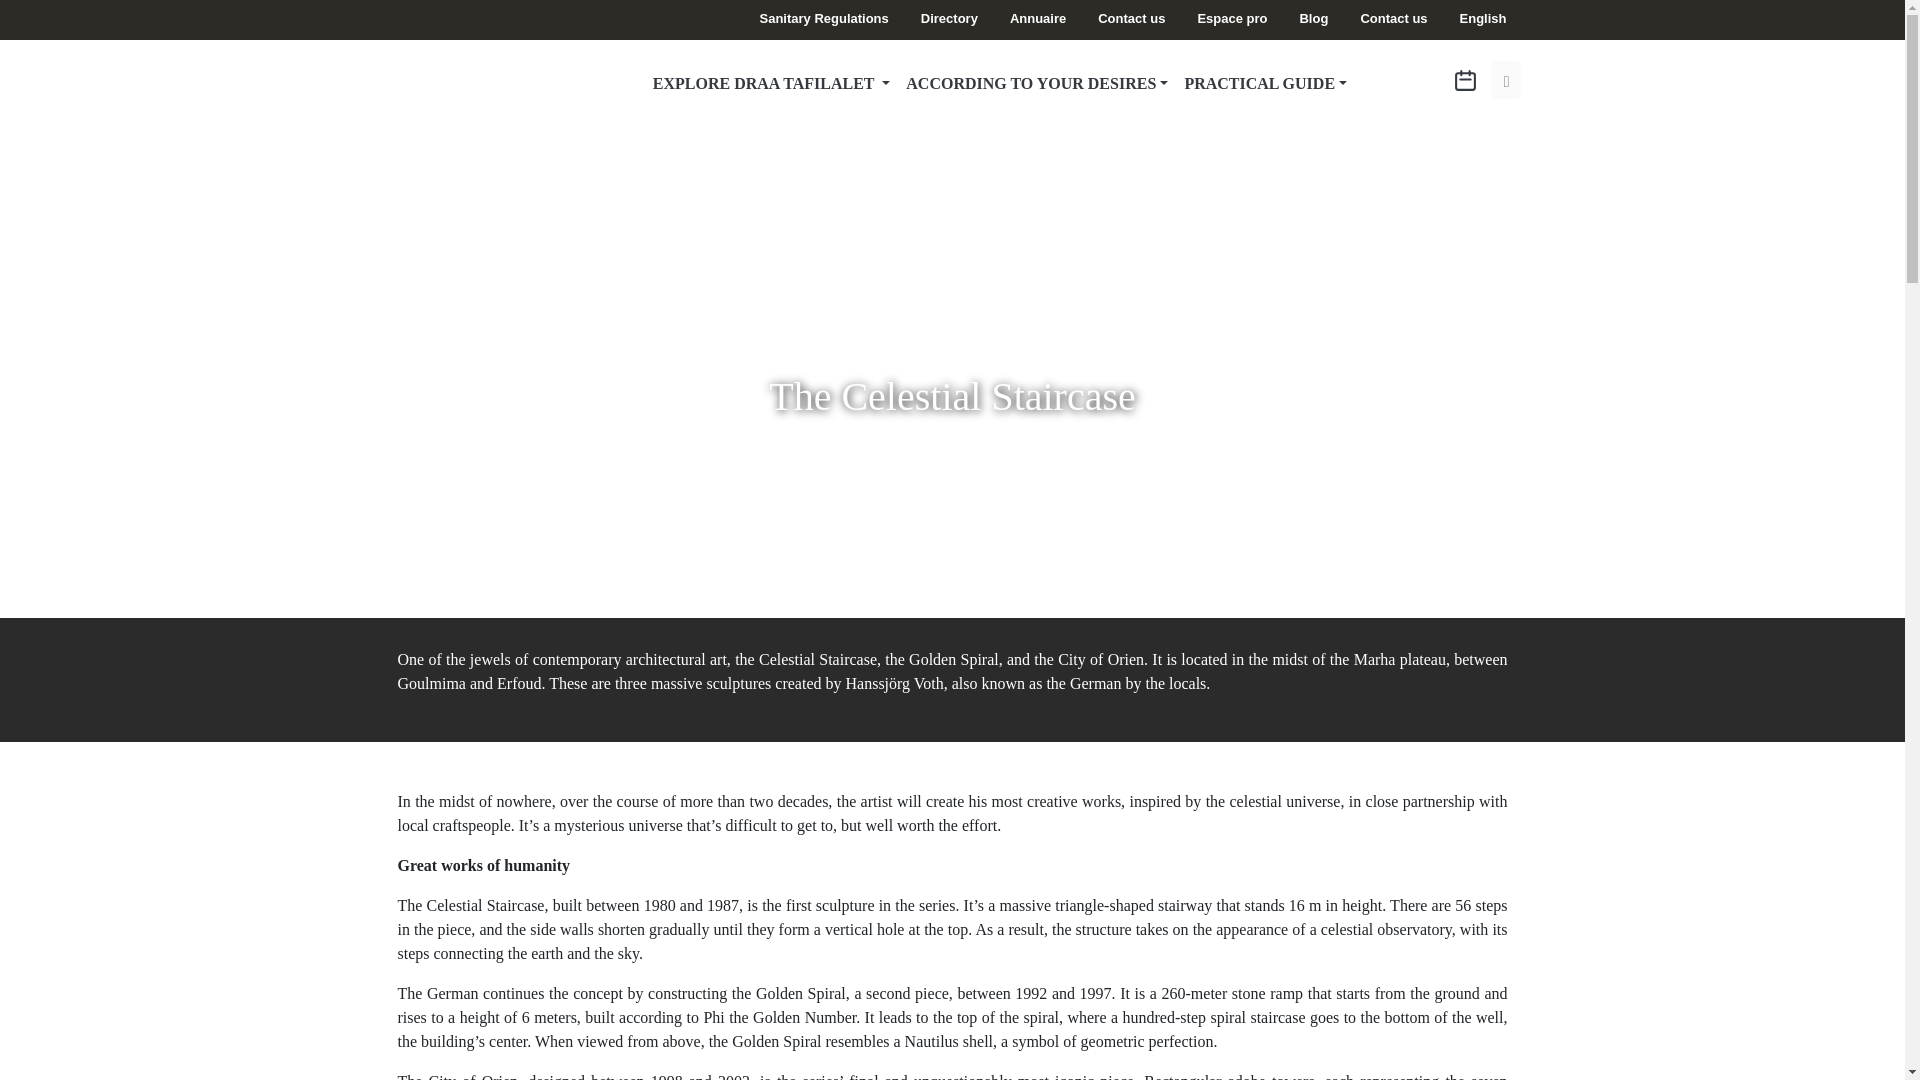  What do you see at coordinates (1037, 18) in the screenshot?
I see `Annuaire` at bounding box center [1037, 18].